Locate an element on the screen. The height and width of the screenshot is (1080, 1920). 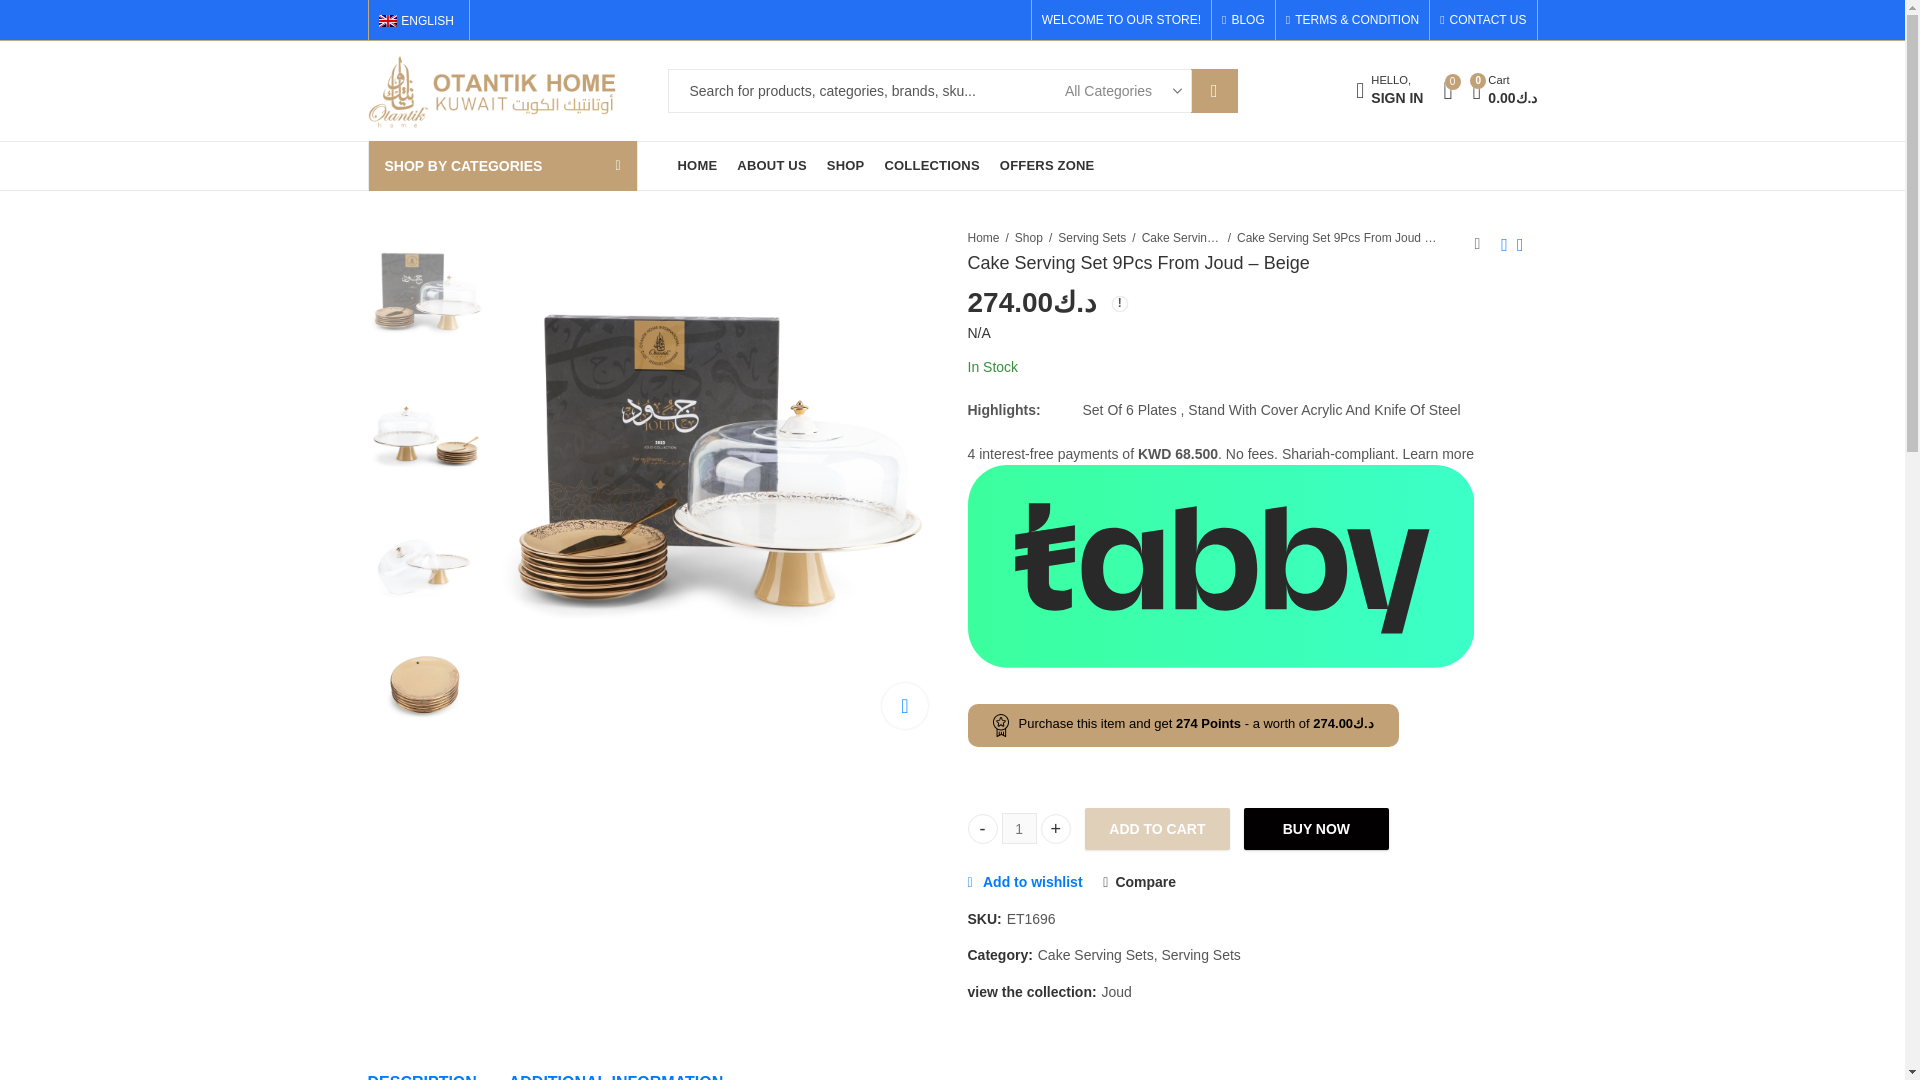
- is located at coordinates (982, 828).